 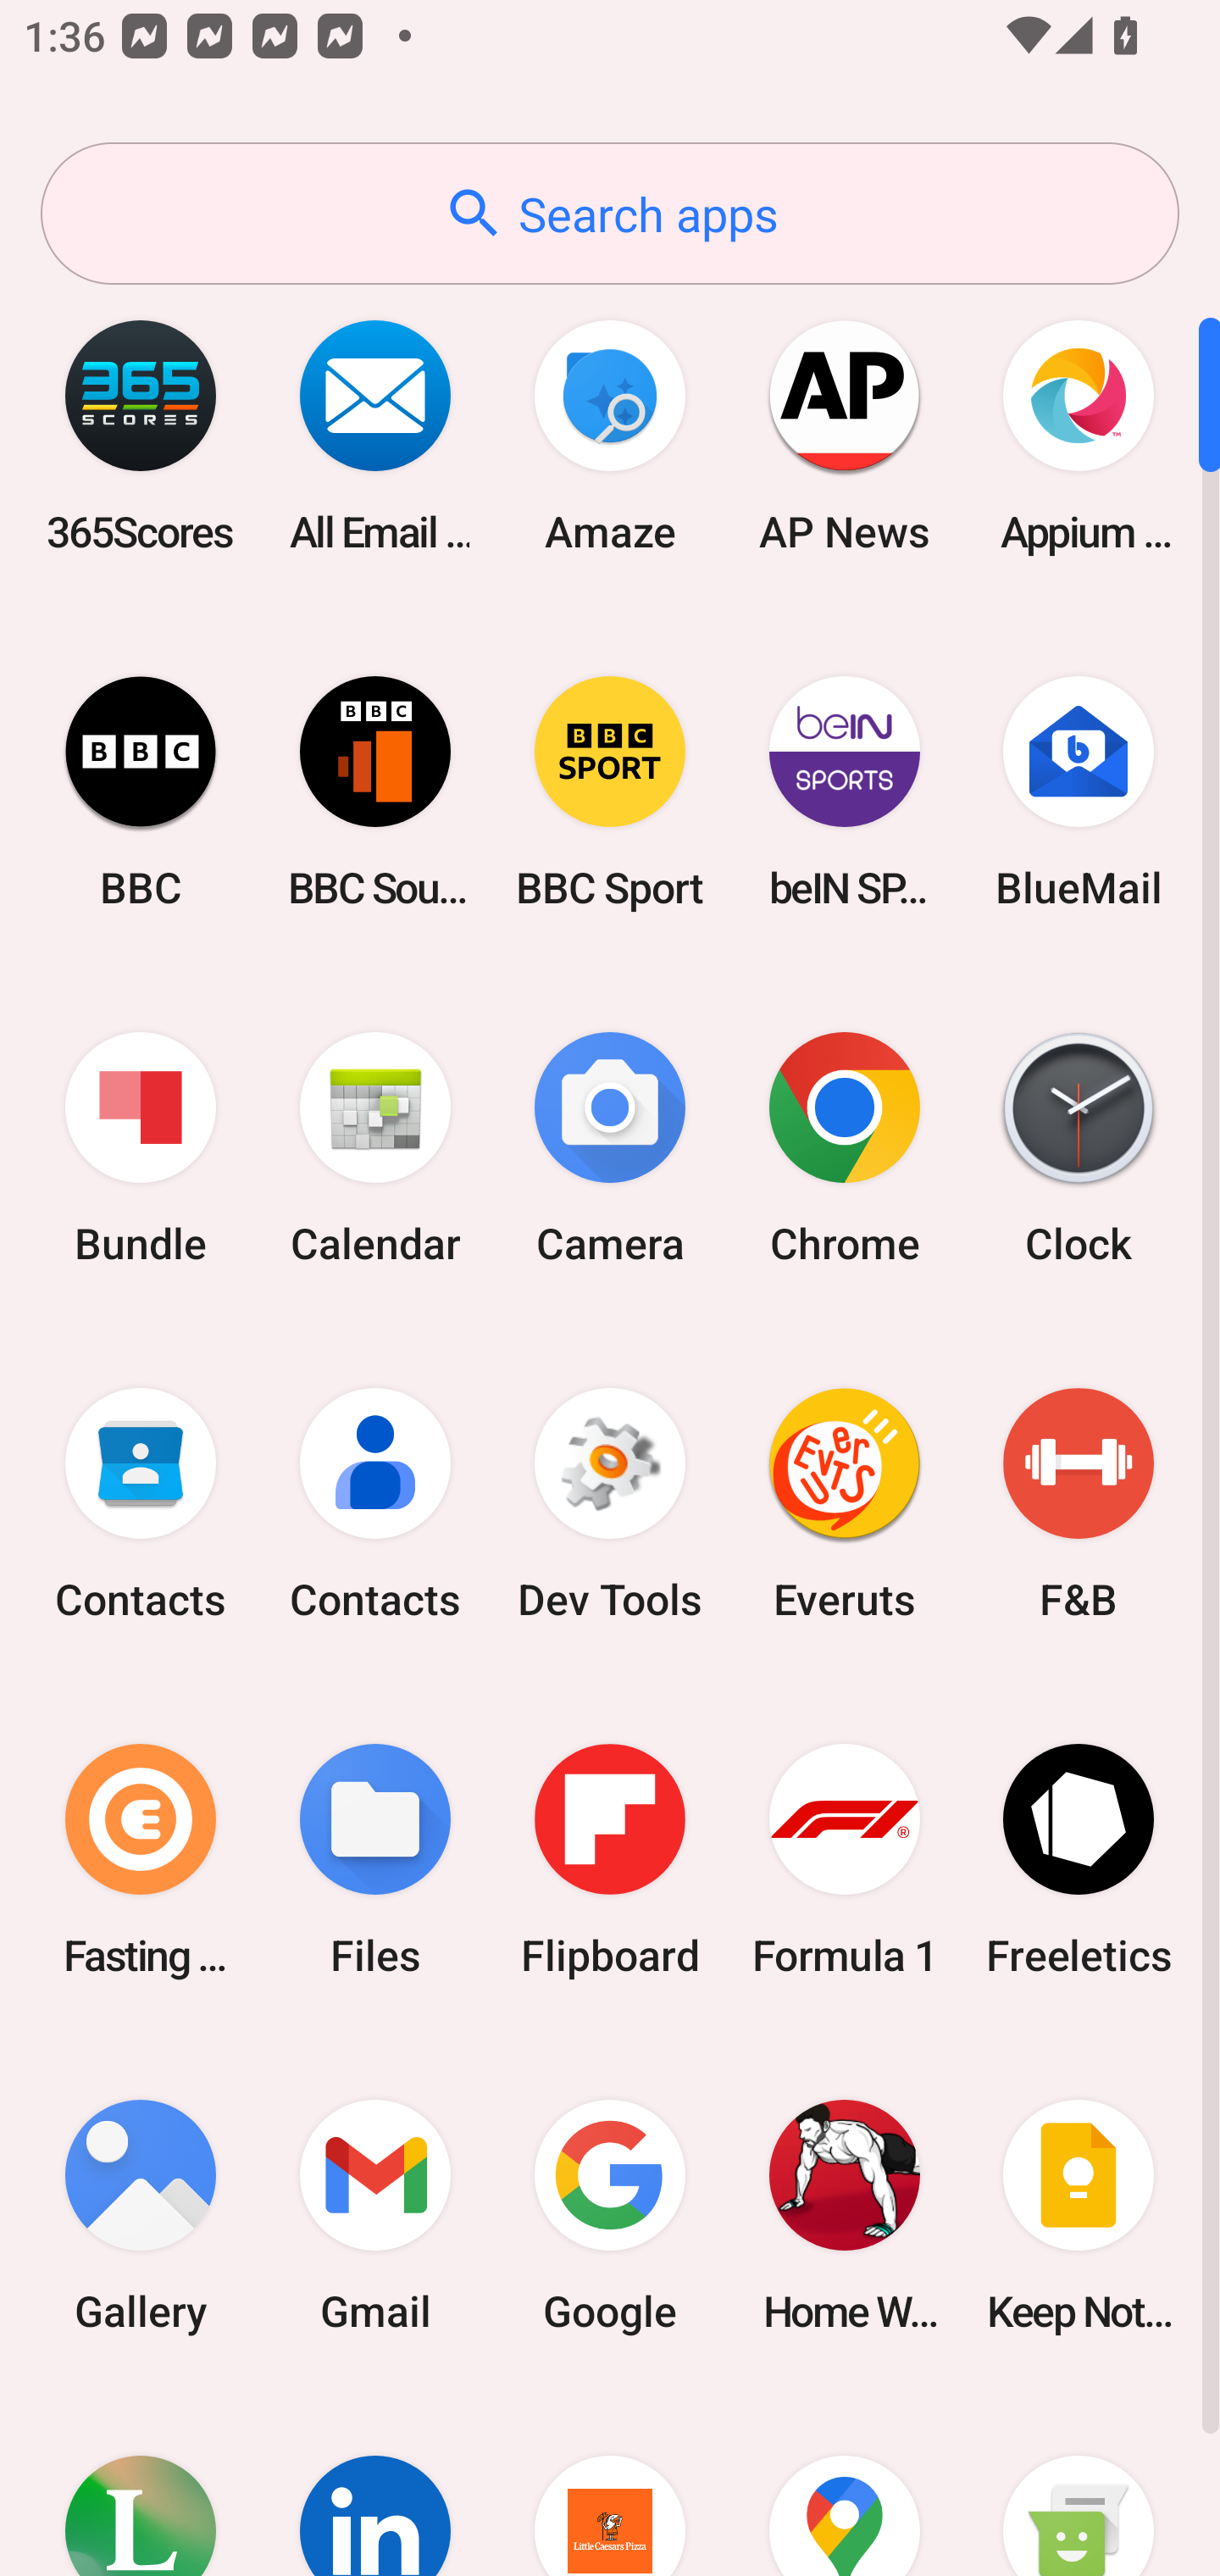 I want to click on Clock, so click(x=1079, y=1149).